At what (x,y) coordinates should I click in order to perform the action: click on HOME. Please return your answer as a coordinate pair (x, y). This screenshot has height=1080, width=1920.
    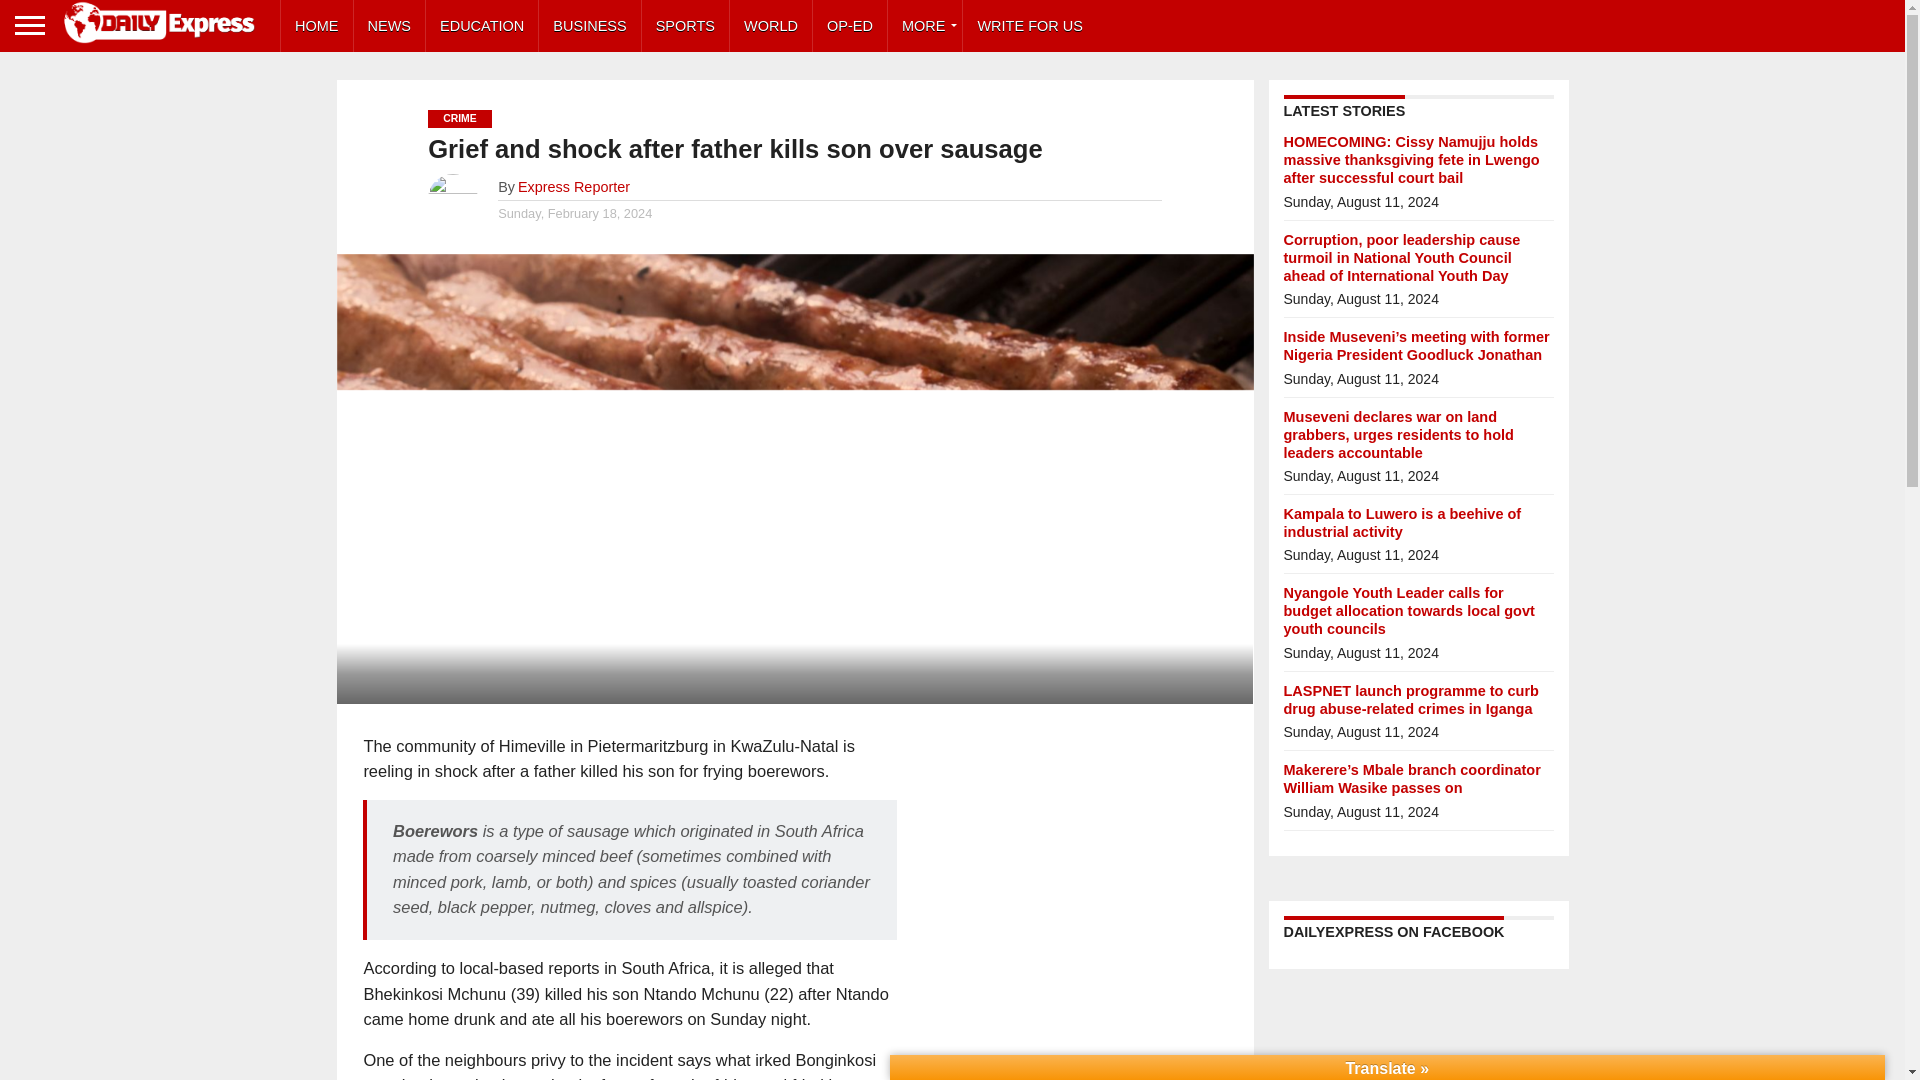
    Looking at the image, I should click on (316, 26).